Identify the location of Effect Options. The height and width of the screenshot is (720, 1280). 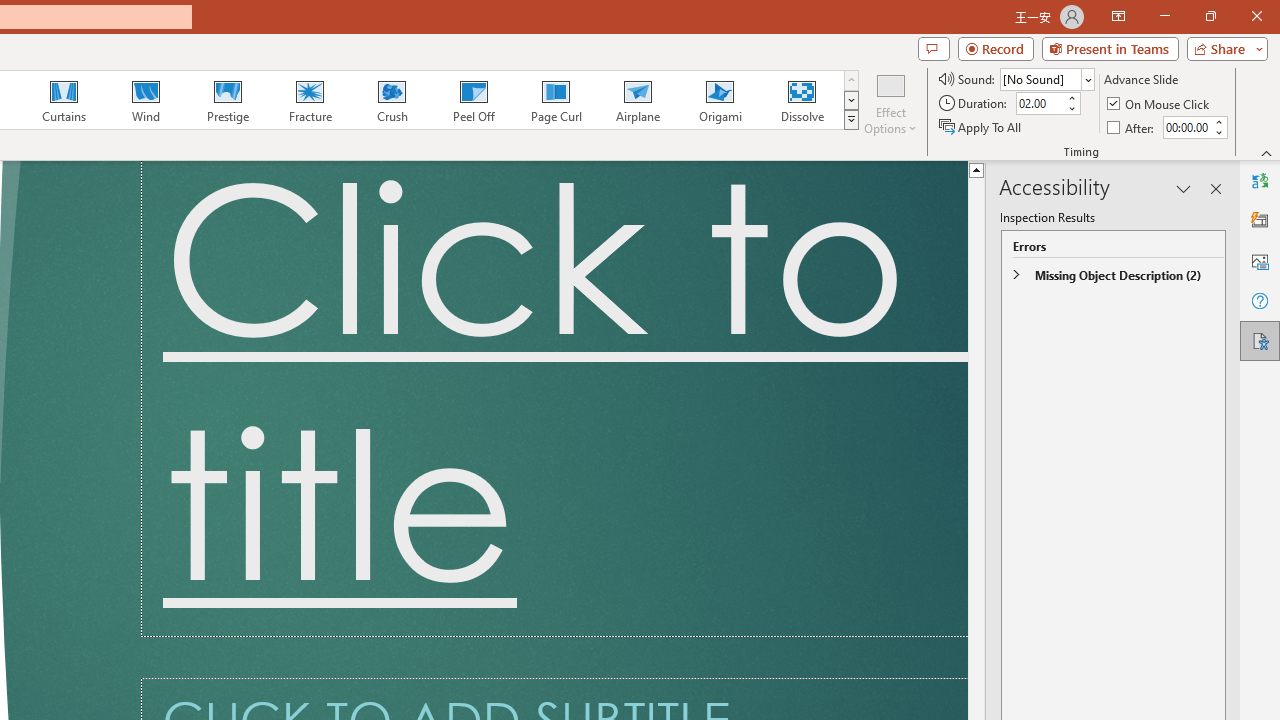
(890, 102).